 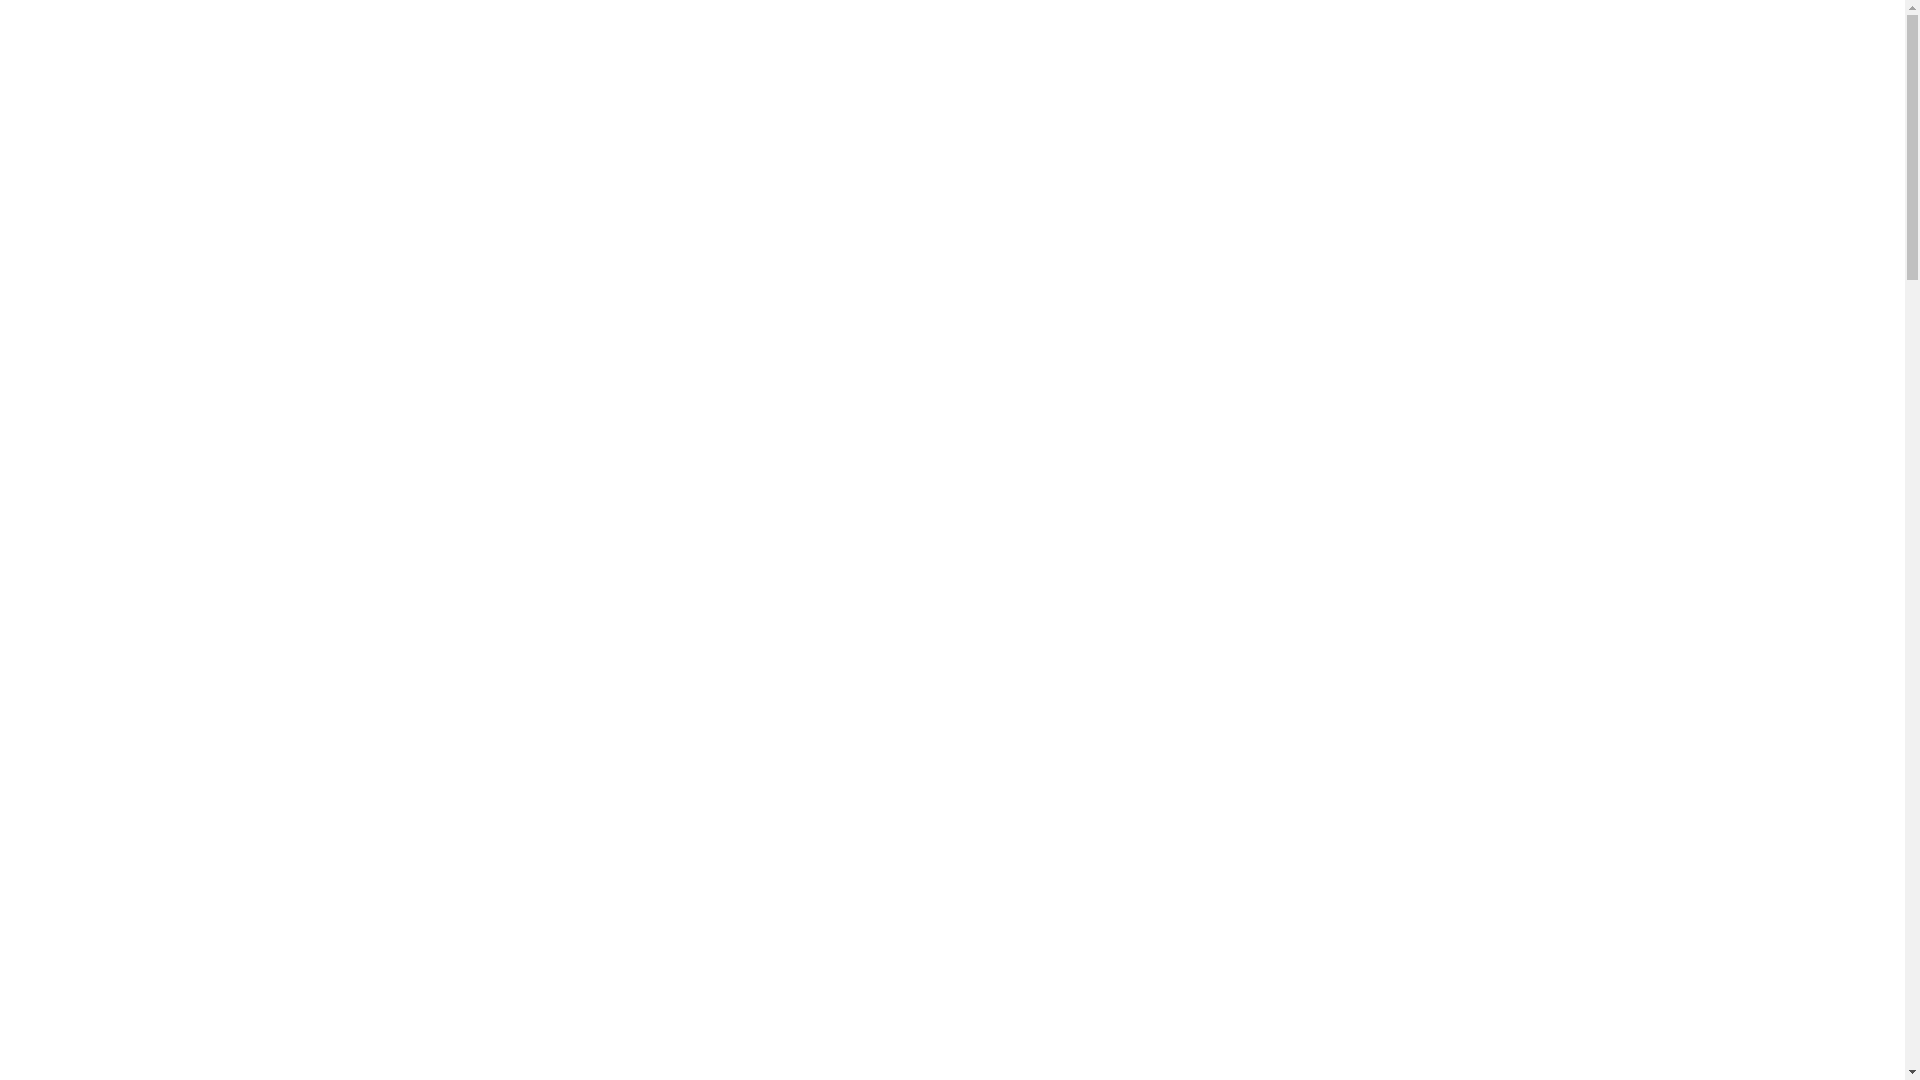 I want to click on Street-Choreo, so click(x=133, y=540).